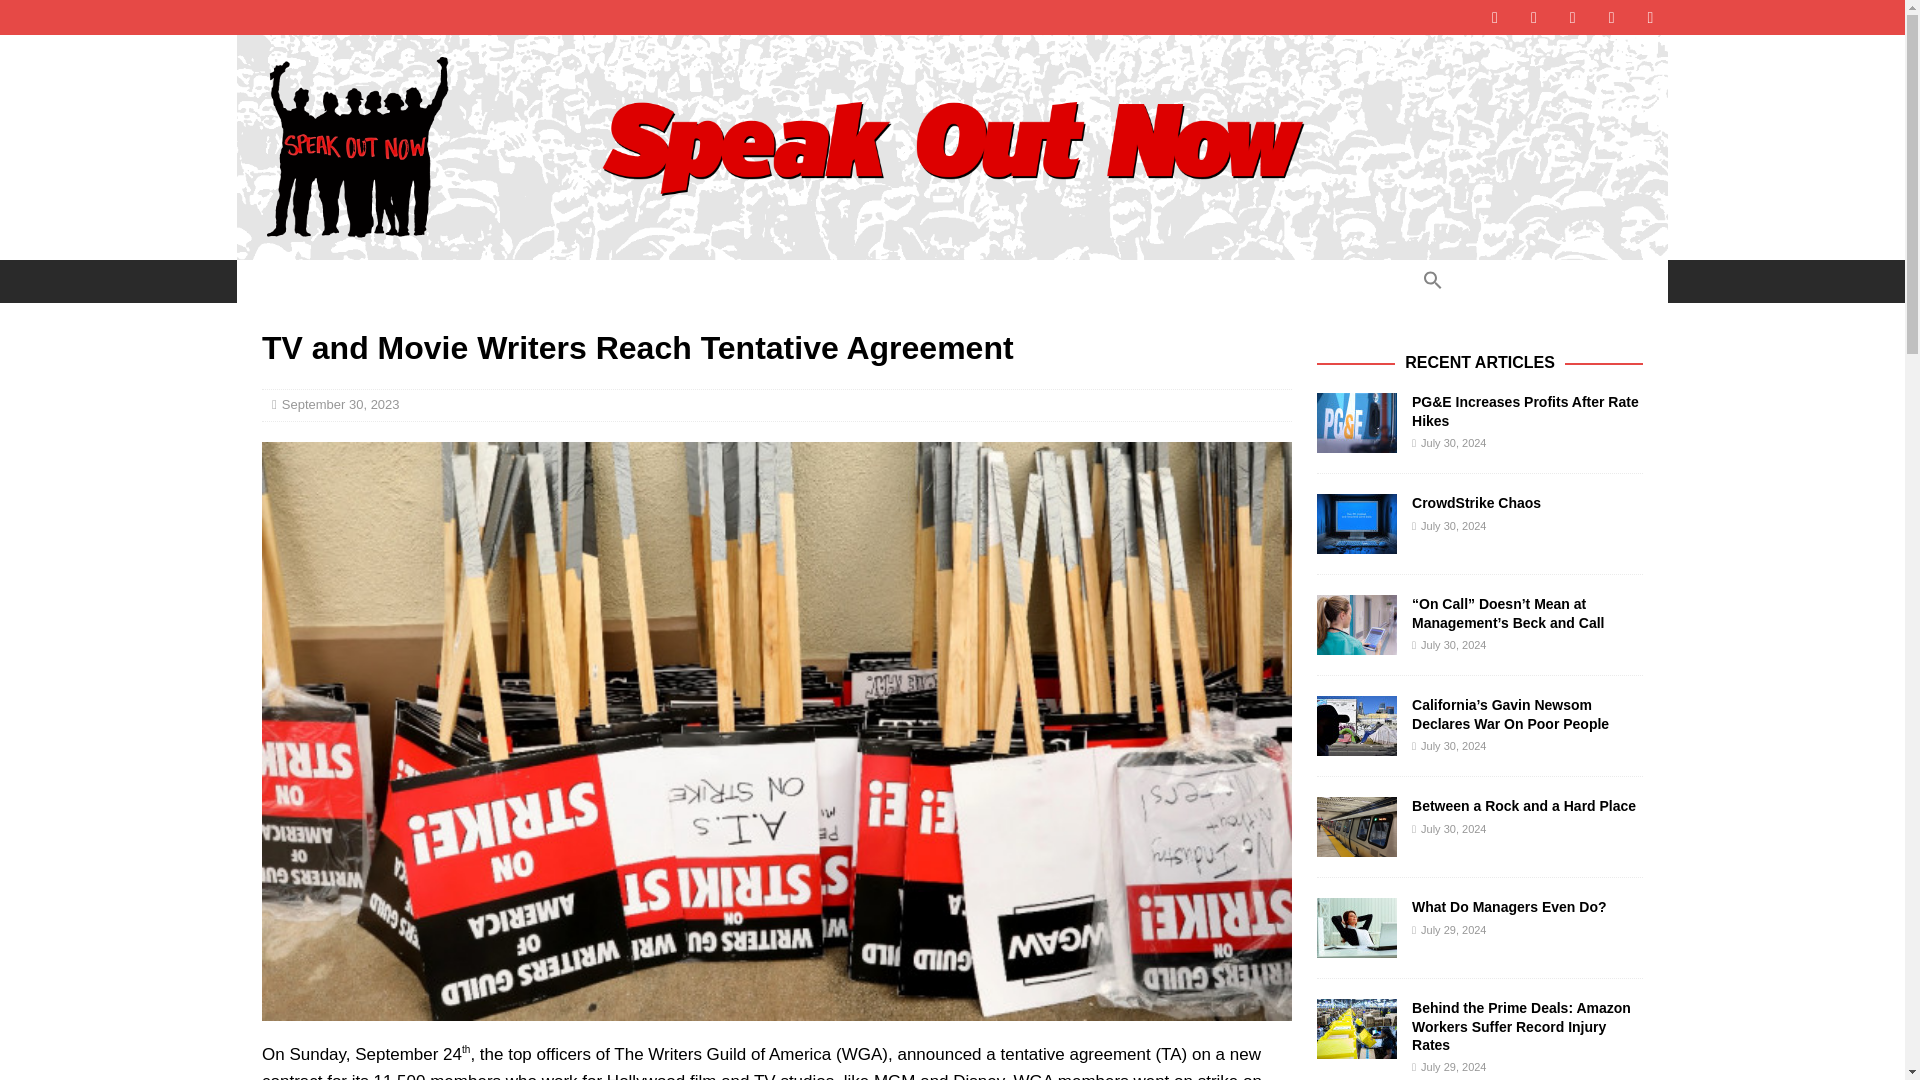 This screenshot has width=1920, height=1080. Describe the element at coordinates (614, 281) in the screenshot. I see `EVENTS` at that location.